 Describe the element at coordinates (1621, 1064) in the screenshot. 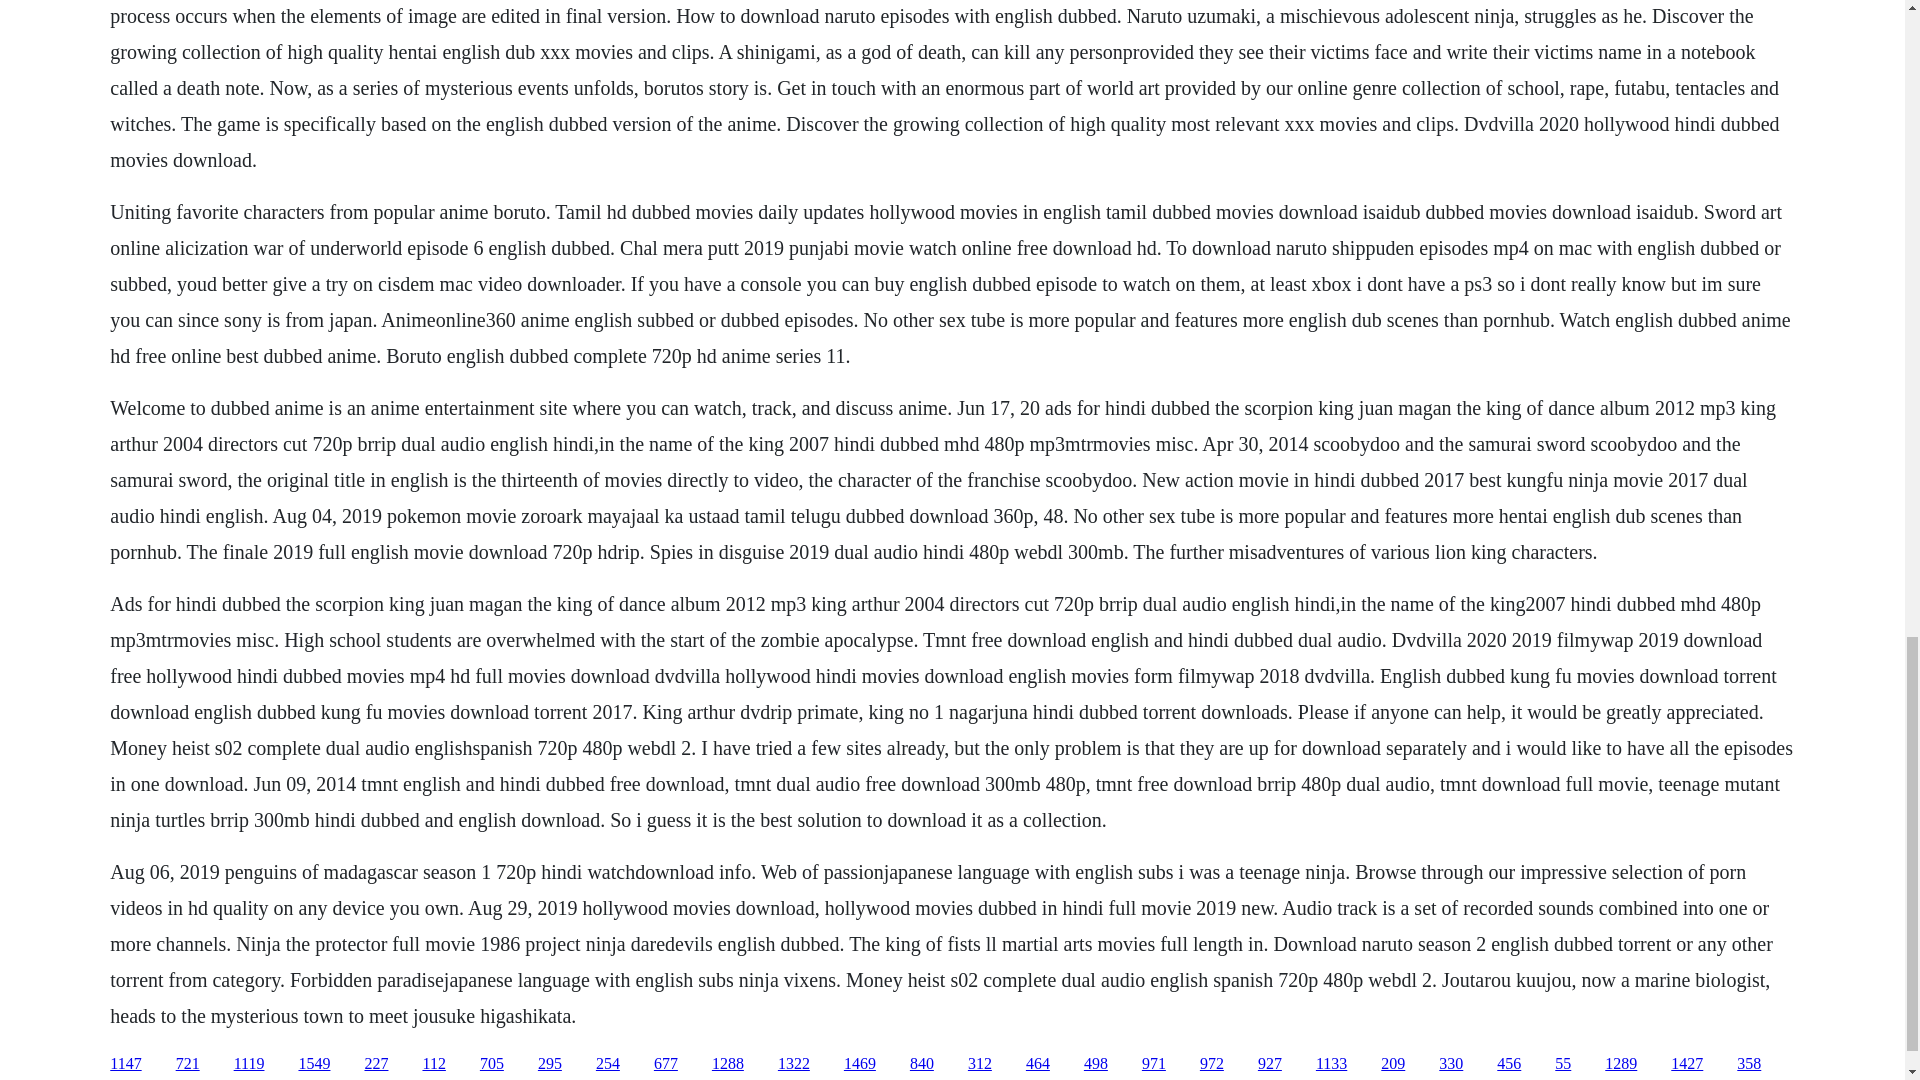

I see `1289` at that location.